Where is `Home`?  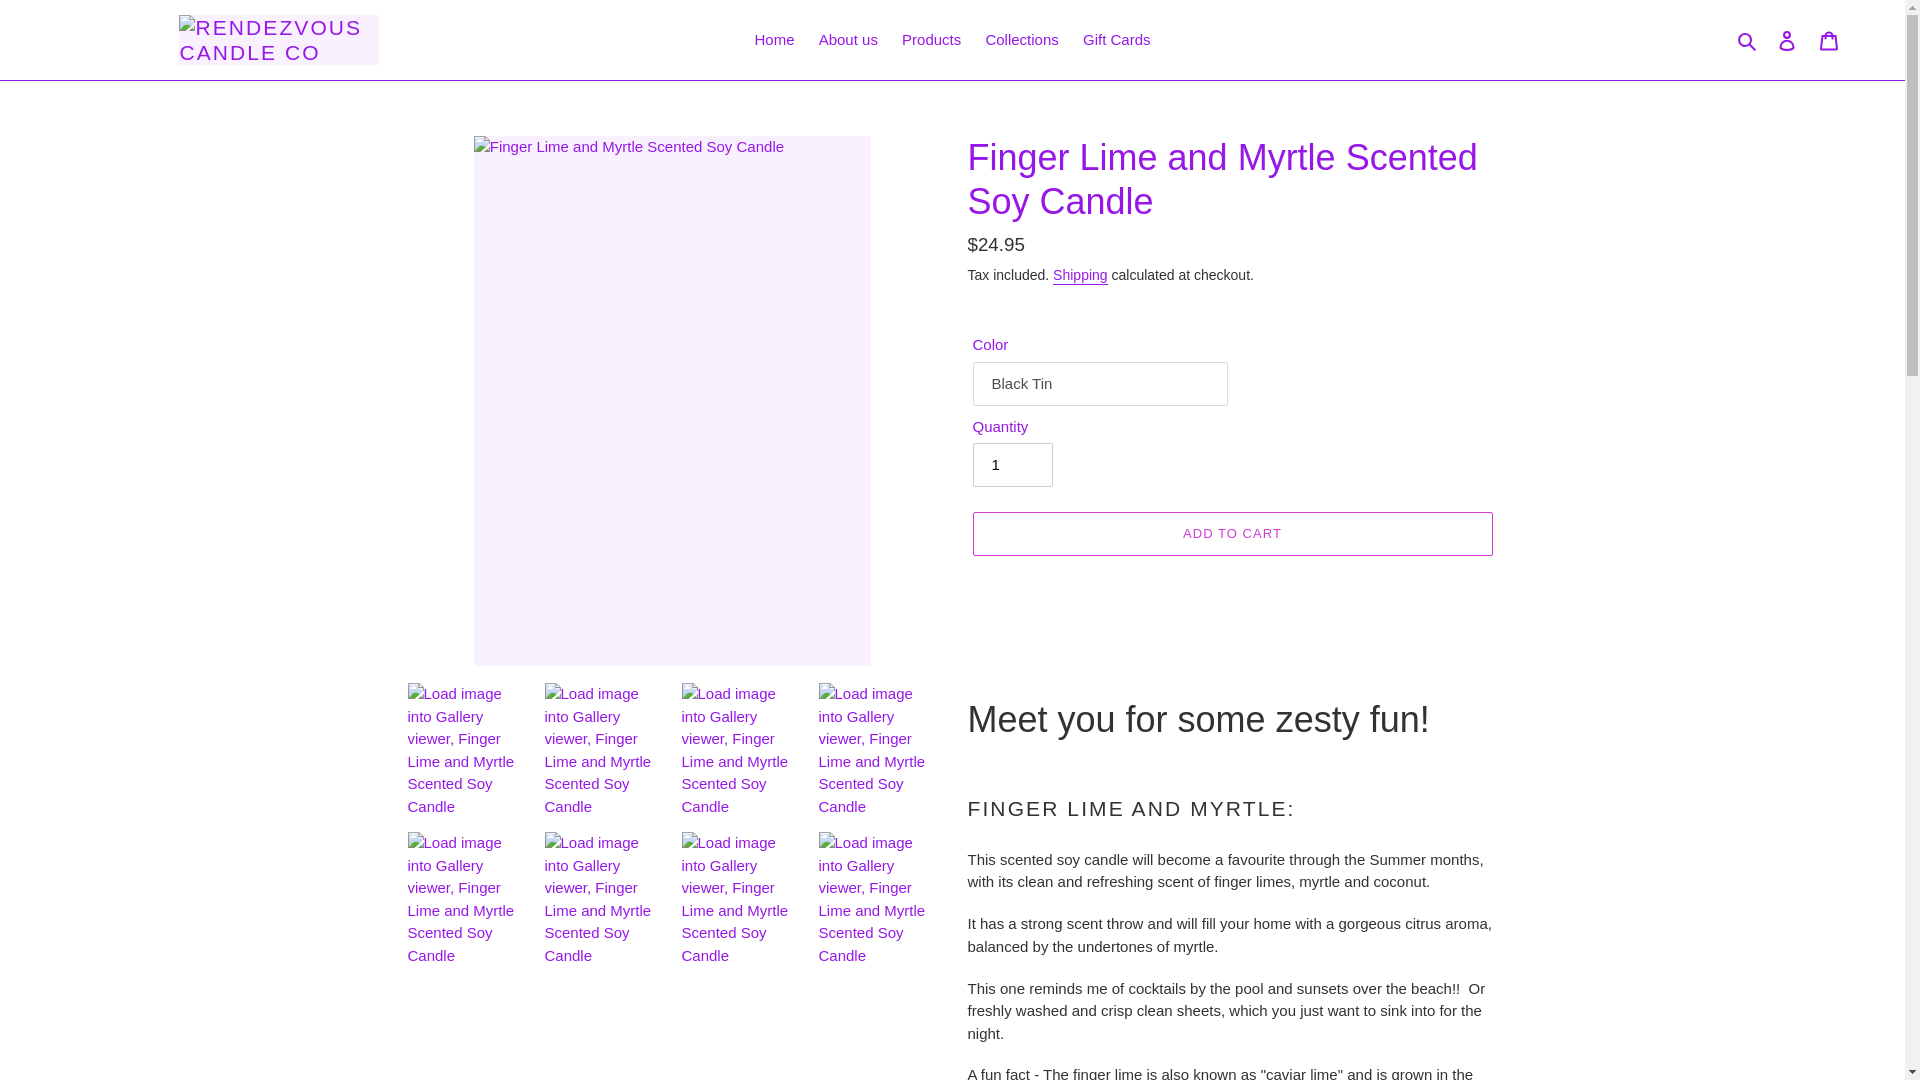 Home is located at coordinates (774, 40).